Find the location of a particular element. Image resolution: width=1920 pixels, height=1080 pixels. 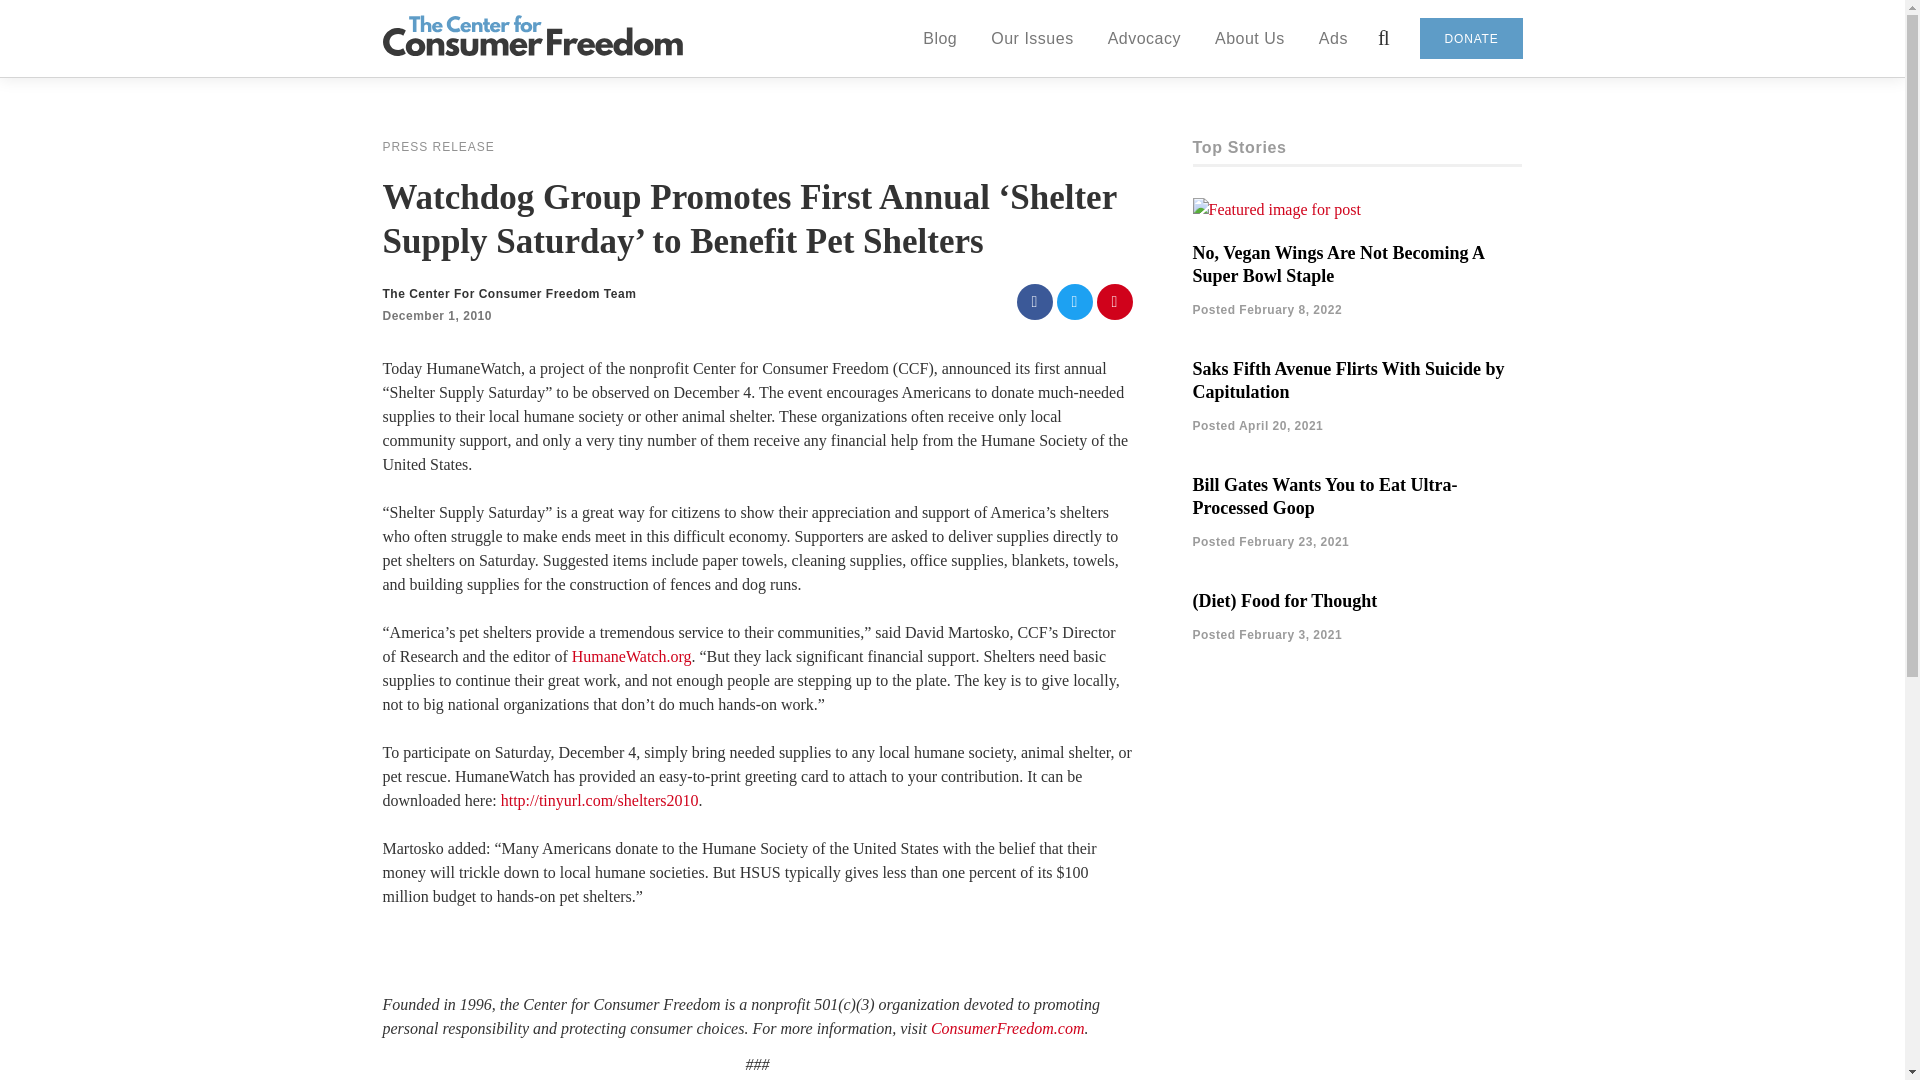

Share on Facebook is located at coordinates (1034, 302).